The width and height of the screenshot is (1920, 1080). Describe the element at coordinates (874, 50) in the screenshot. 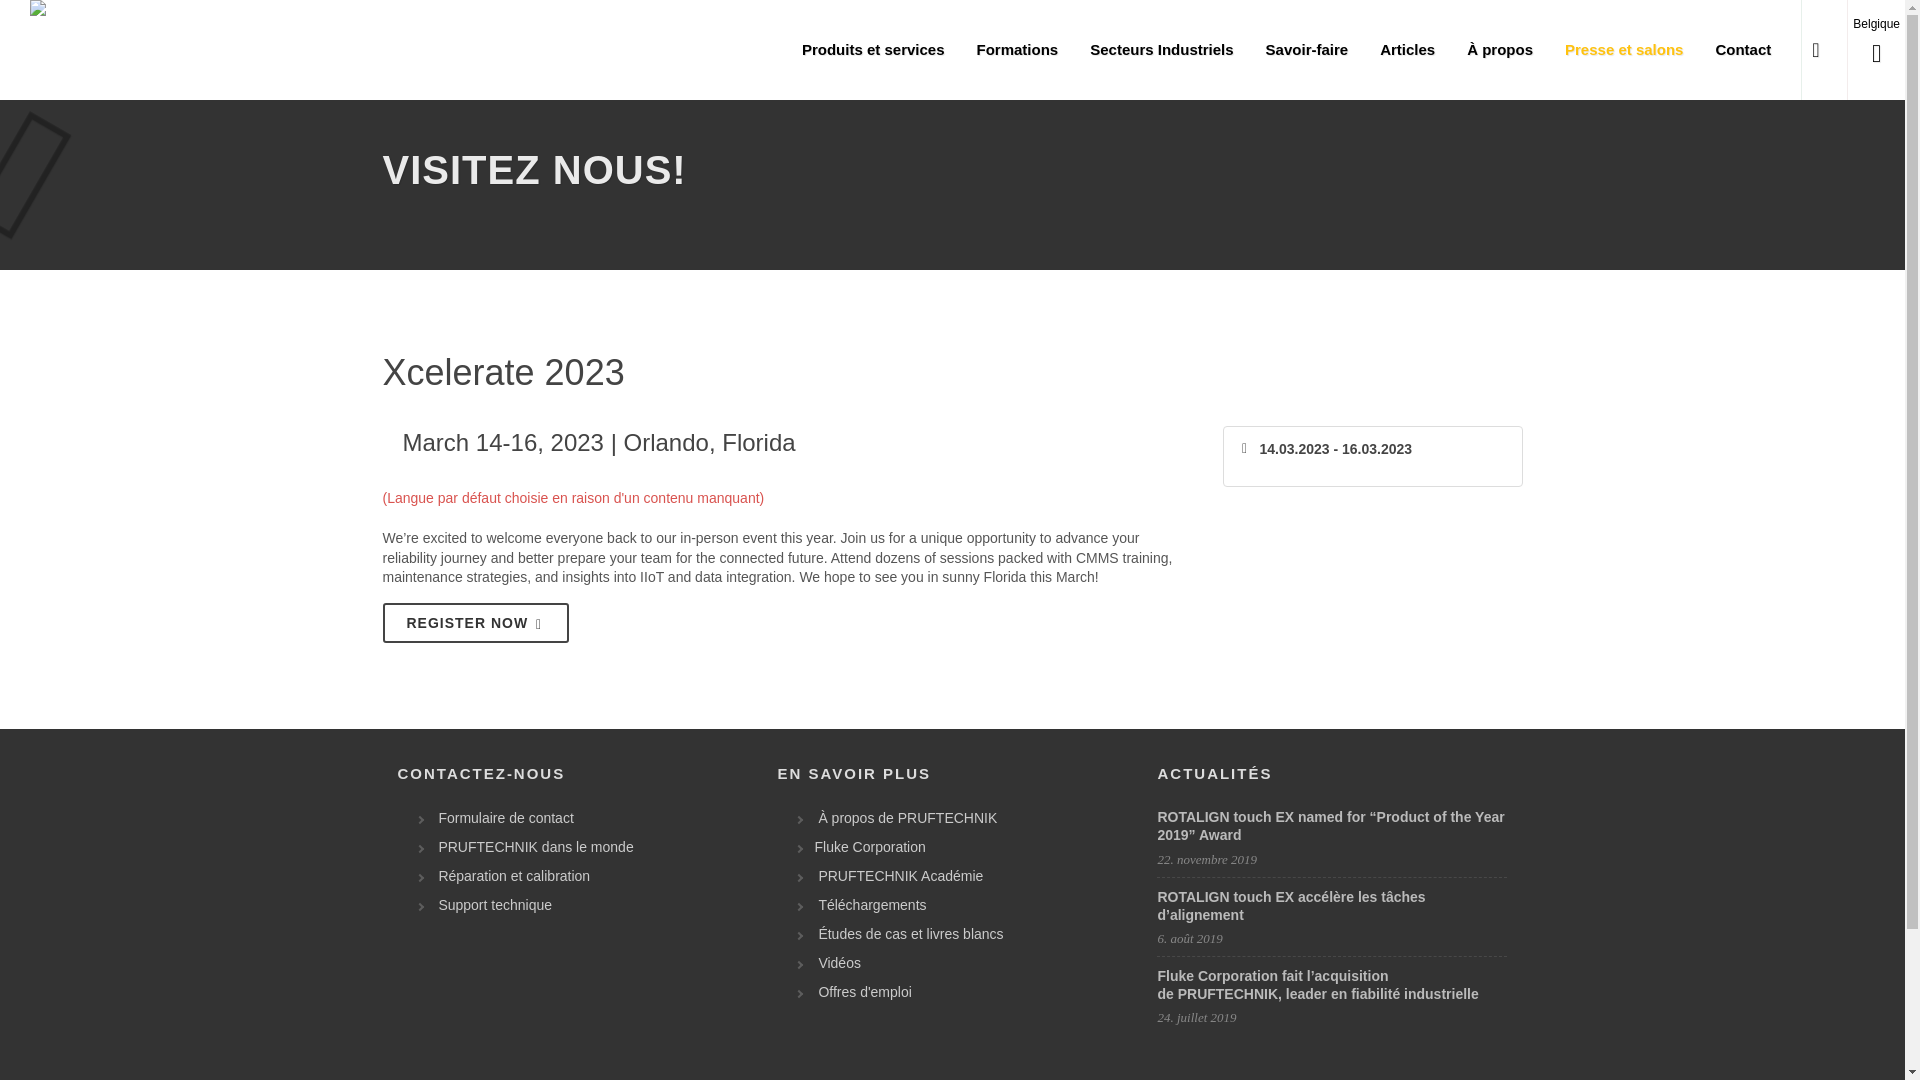

I see `Produits et services` at that location.